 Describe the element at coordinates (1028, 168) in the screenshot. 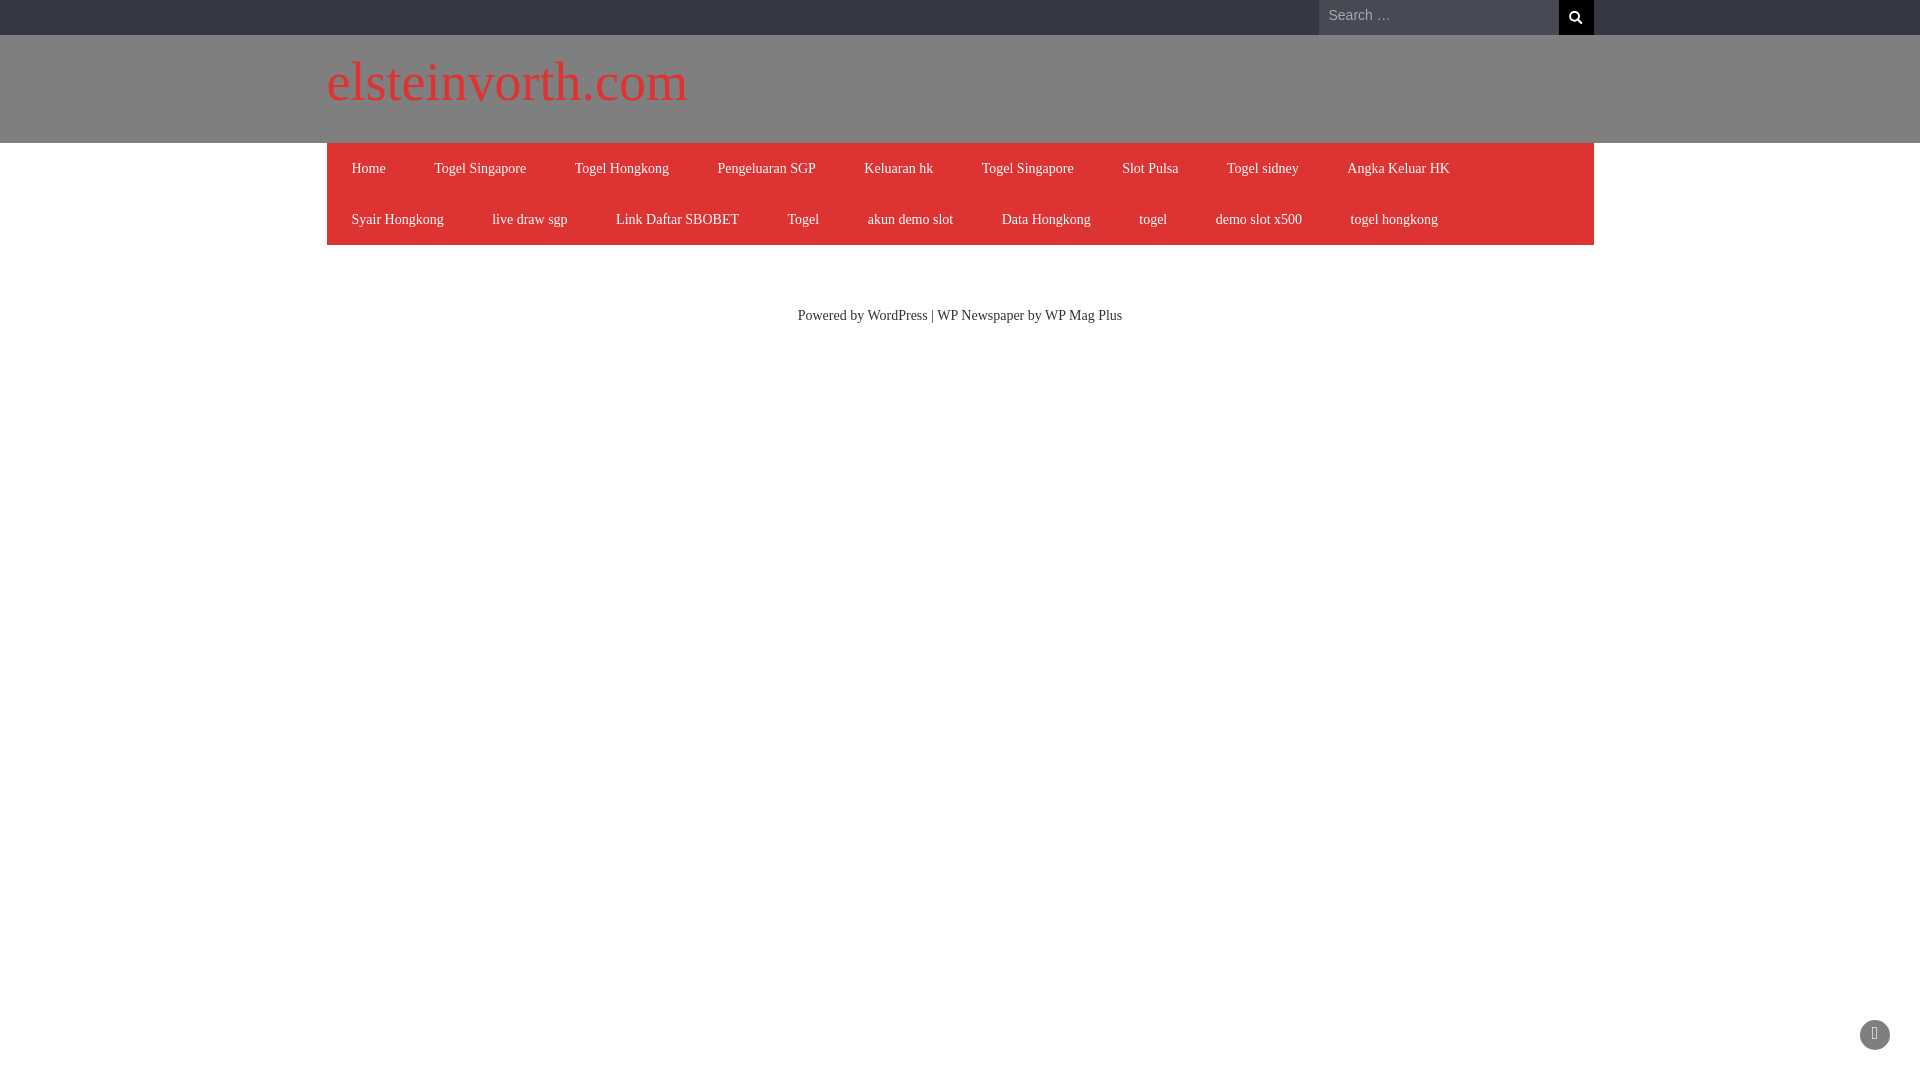

I see `Togel Singapore` at that location.